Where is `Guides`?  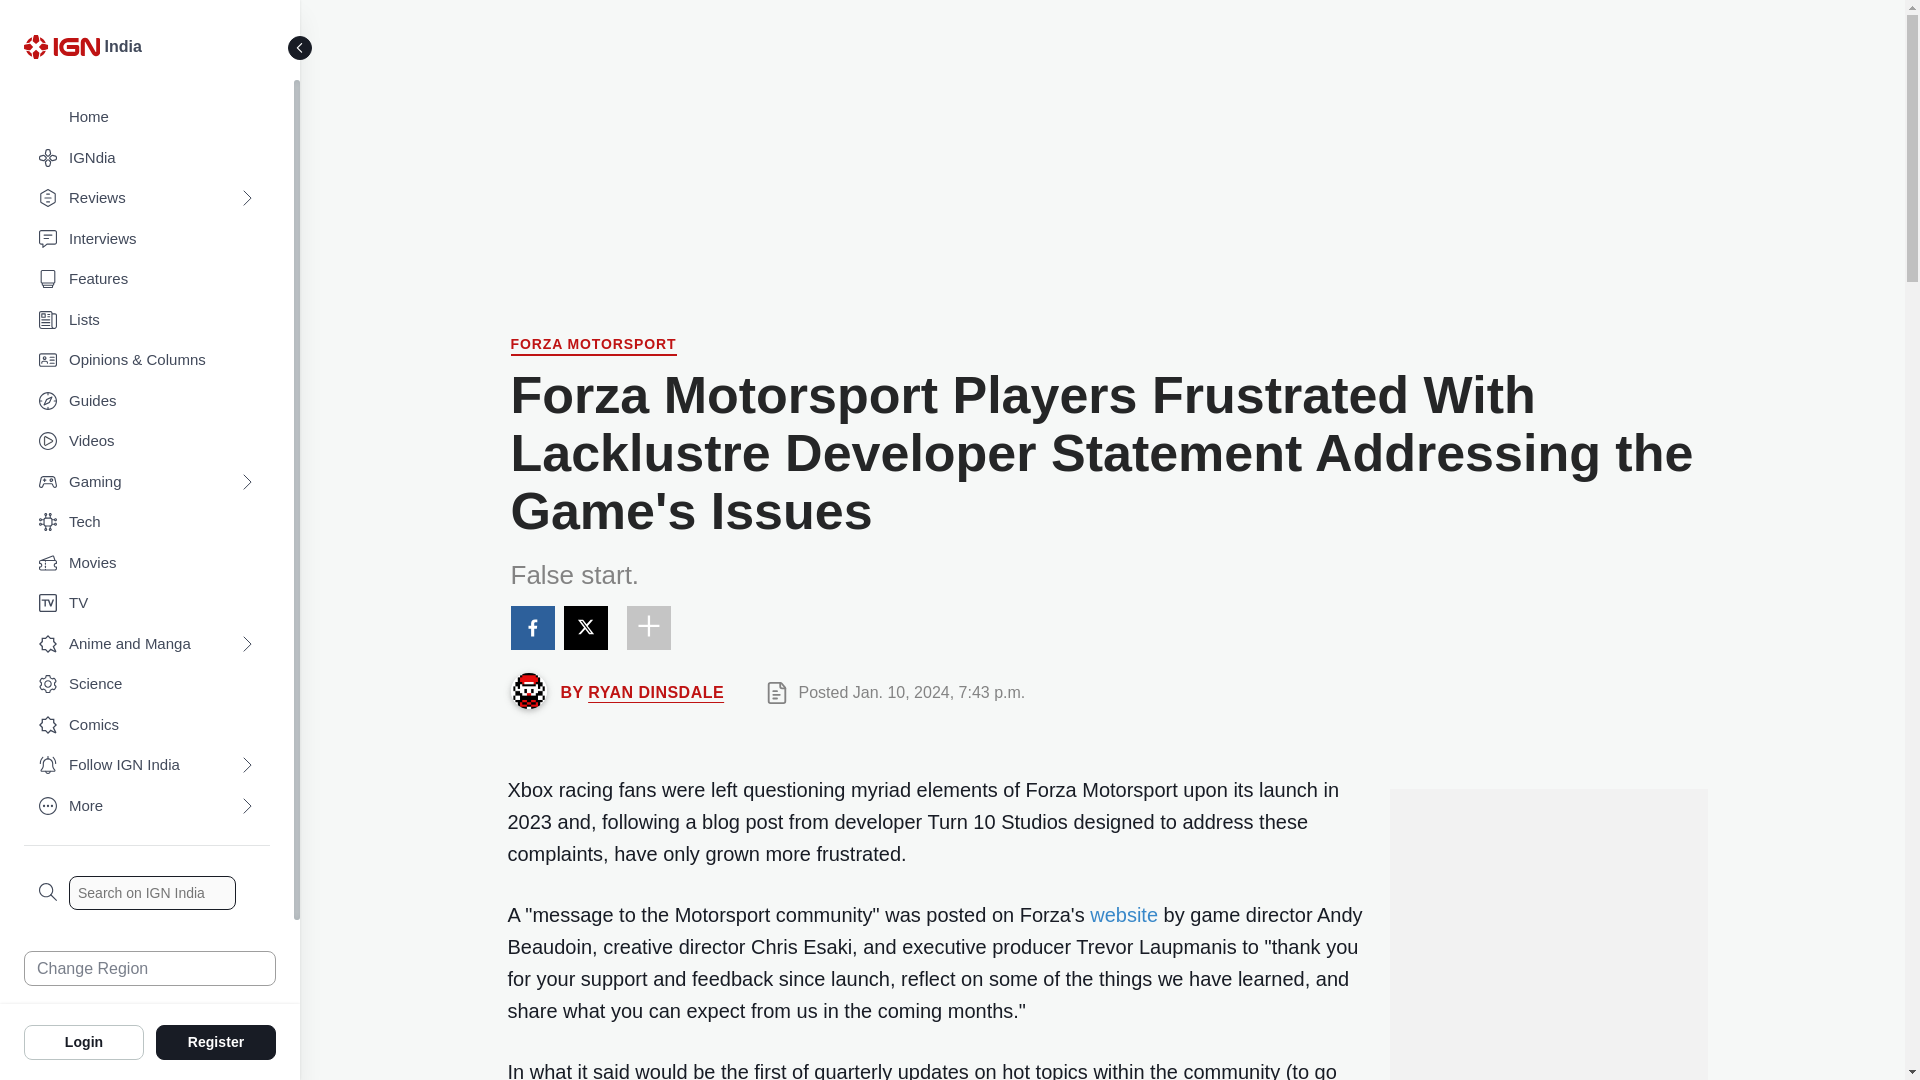
Guides is located at coordinates (146, 402).